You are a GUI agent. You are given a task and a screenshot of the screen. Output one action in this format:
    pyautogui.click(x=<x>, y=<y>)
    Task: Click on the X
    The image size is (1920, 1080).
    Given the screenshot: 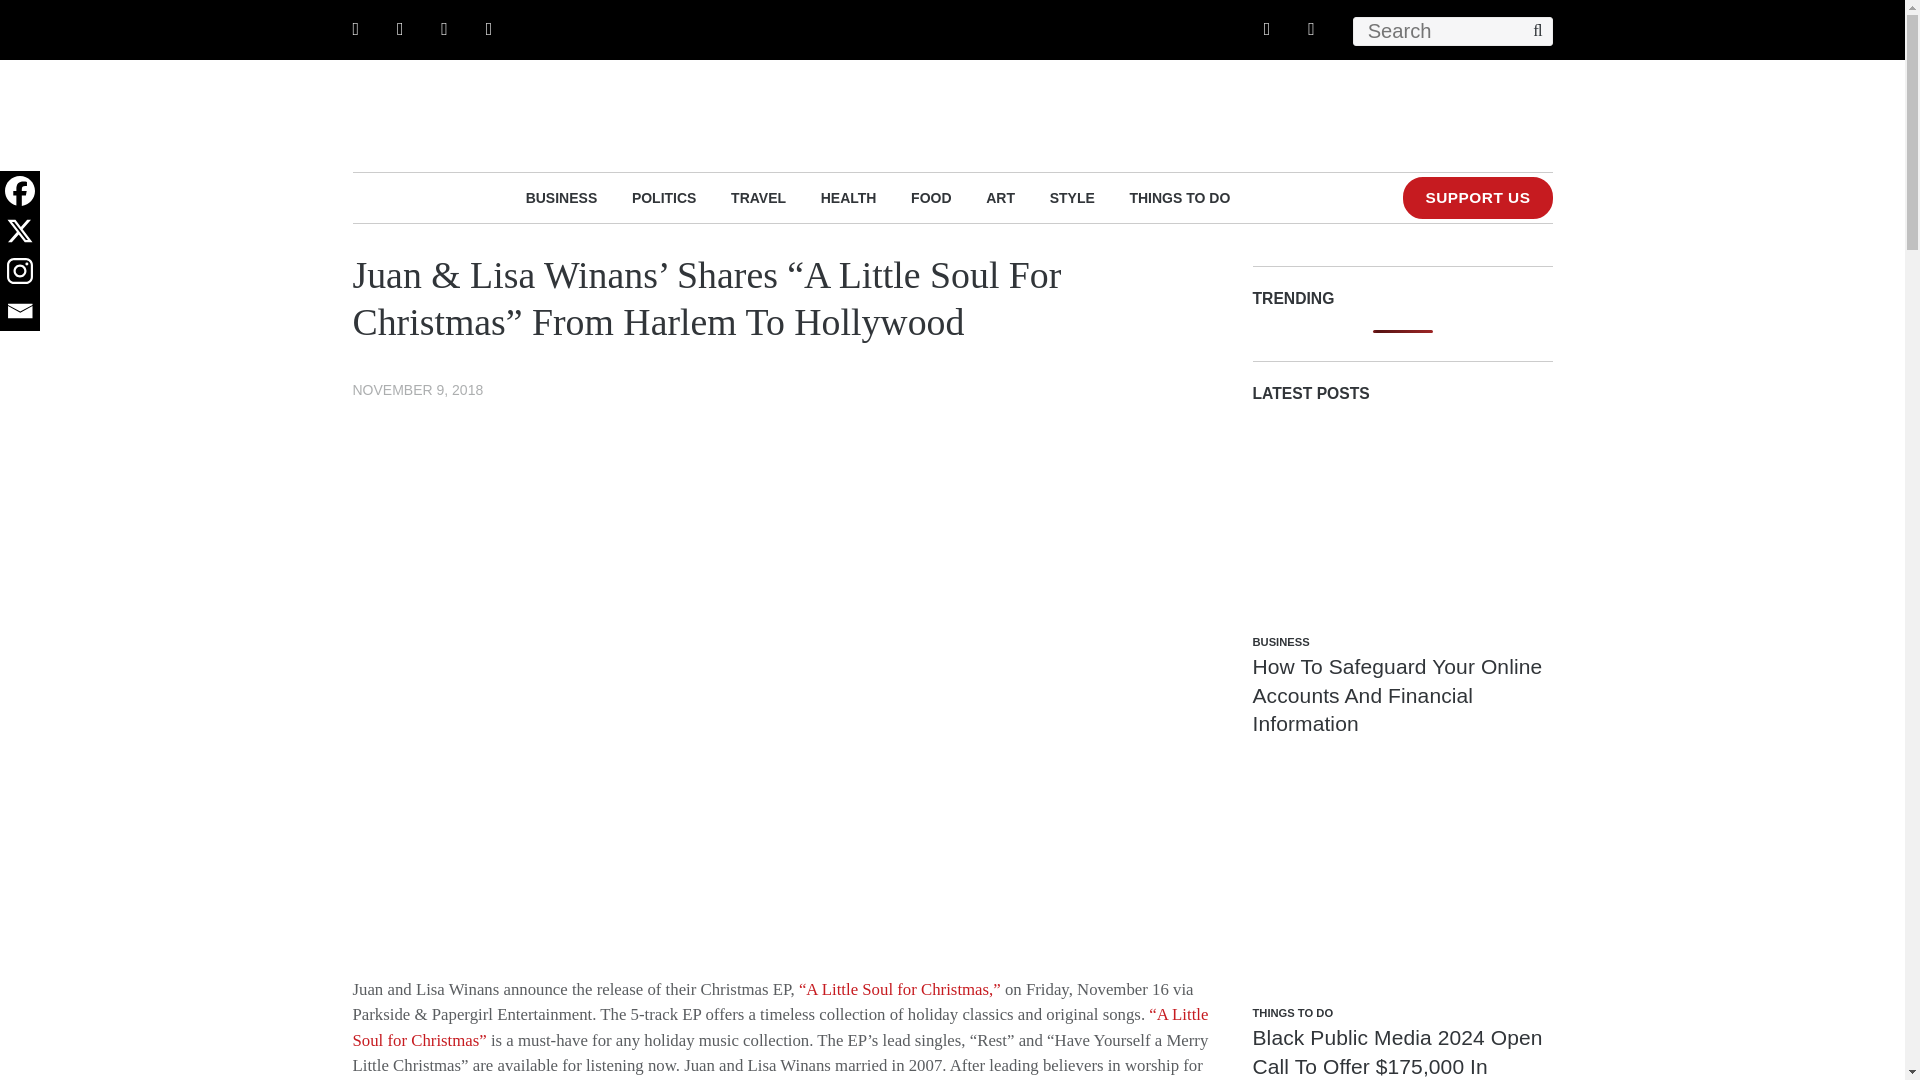 What is the action you would take?
    pyautogui.click(x=20, y=230)
    